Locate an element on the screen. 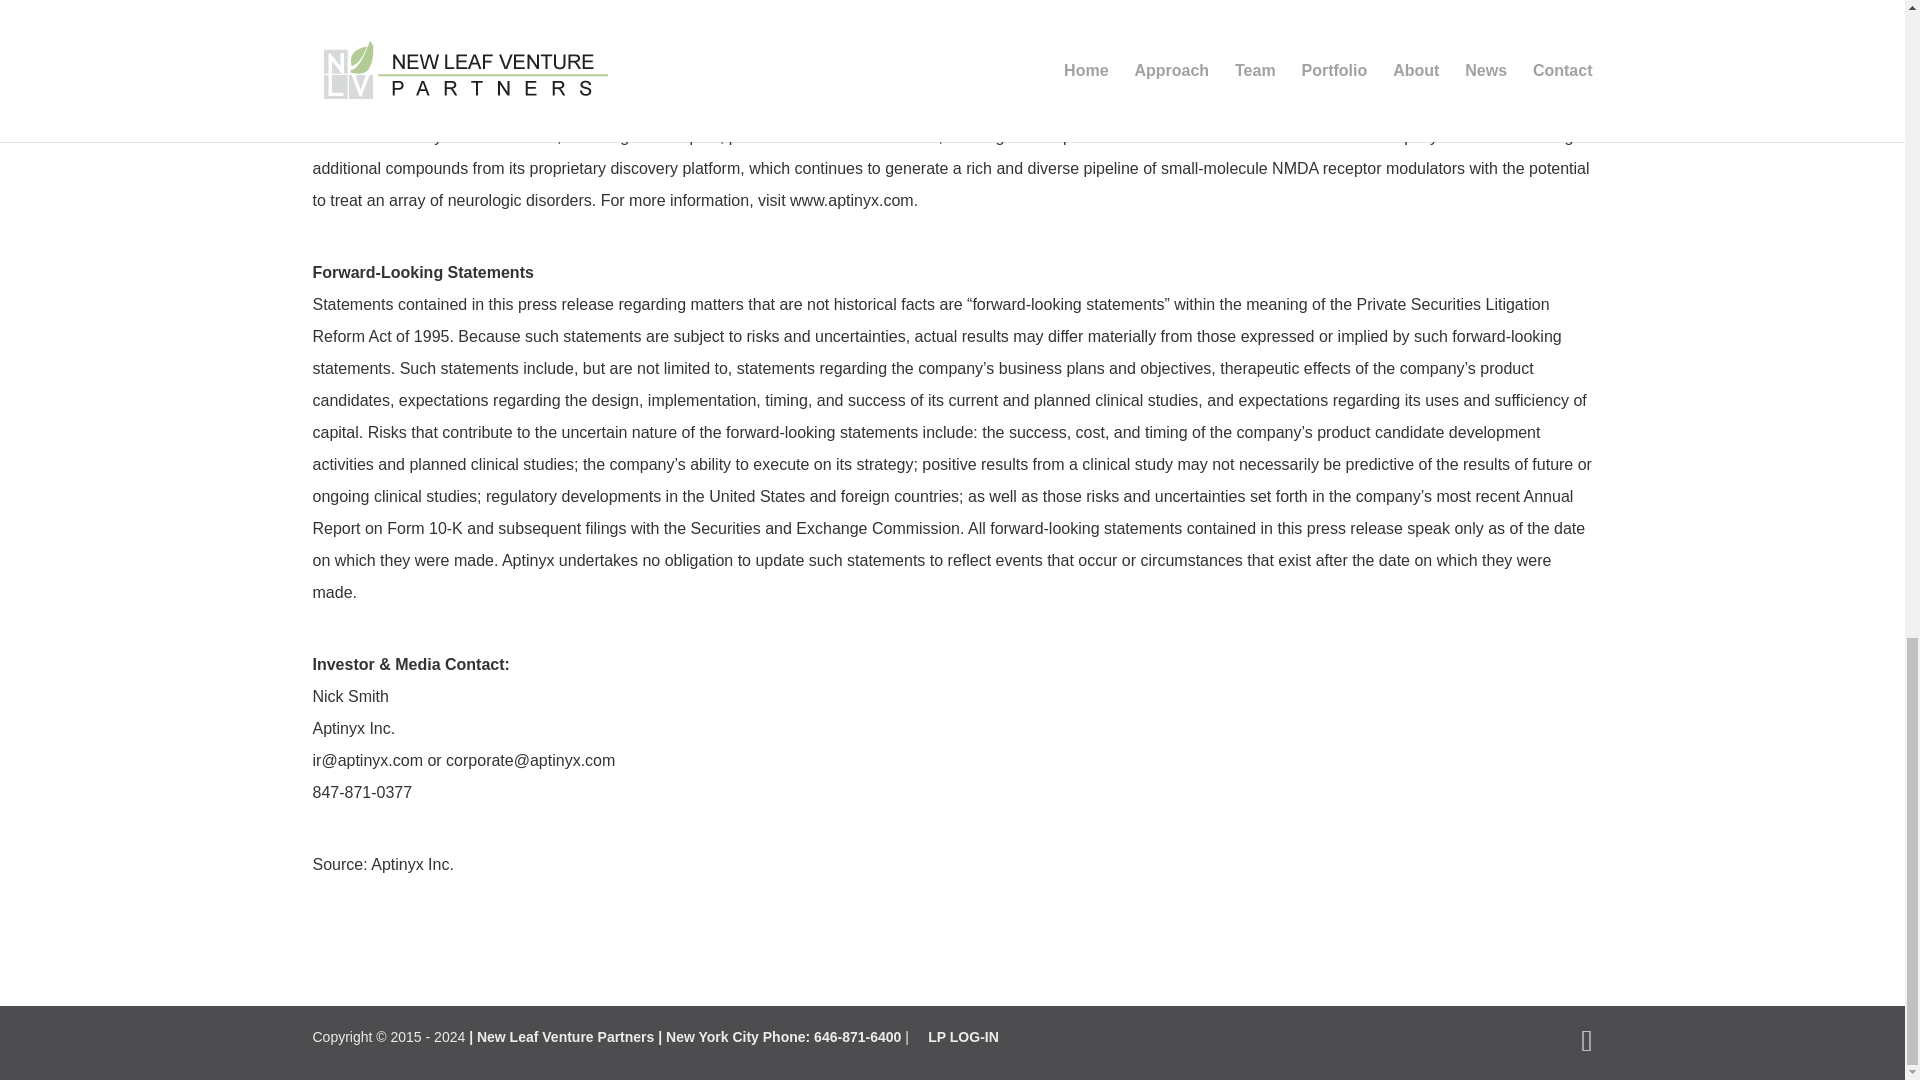  LP LOG-IN is located at coordinates (962, 1037).